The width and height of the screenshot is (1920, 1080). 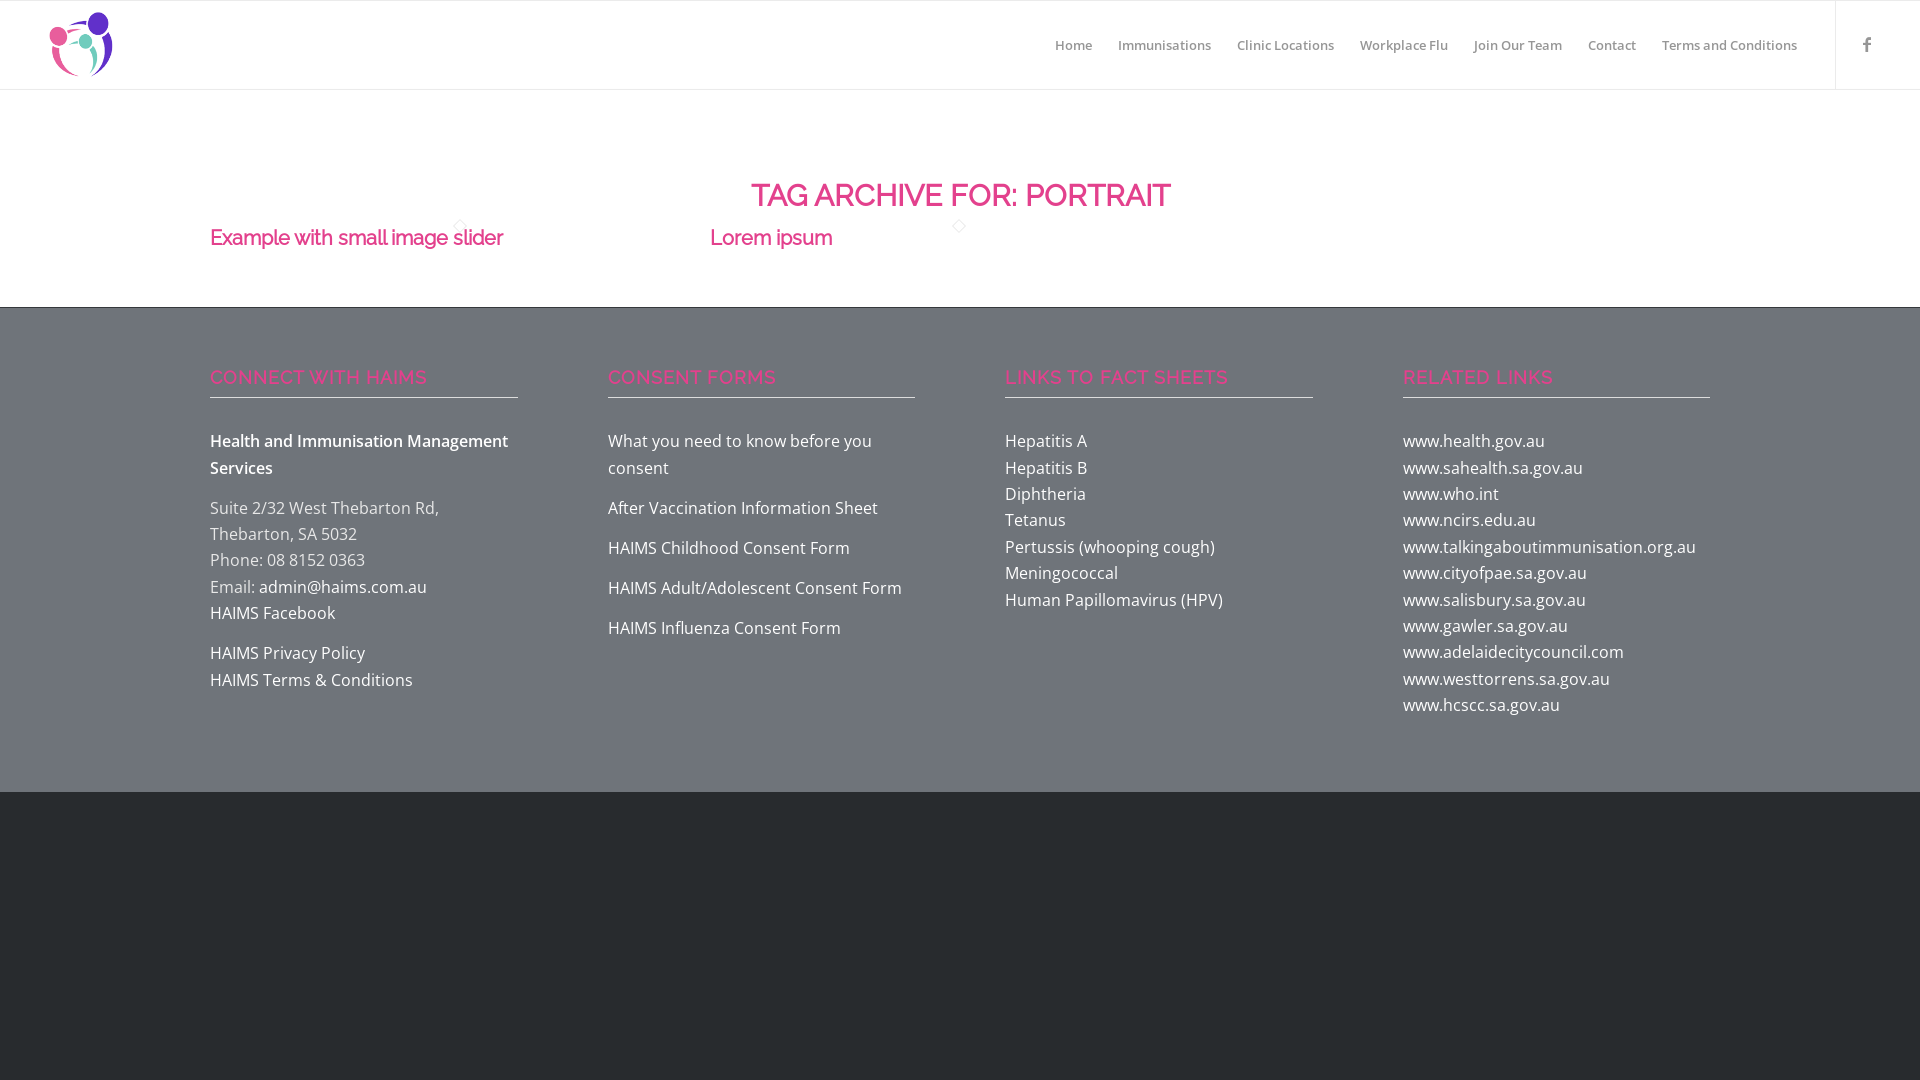 I want to click on Contact, so click(x=1612, y=45).